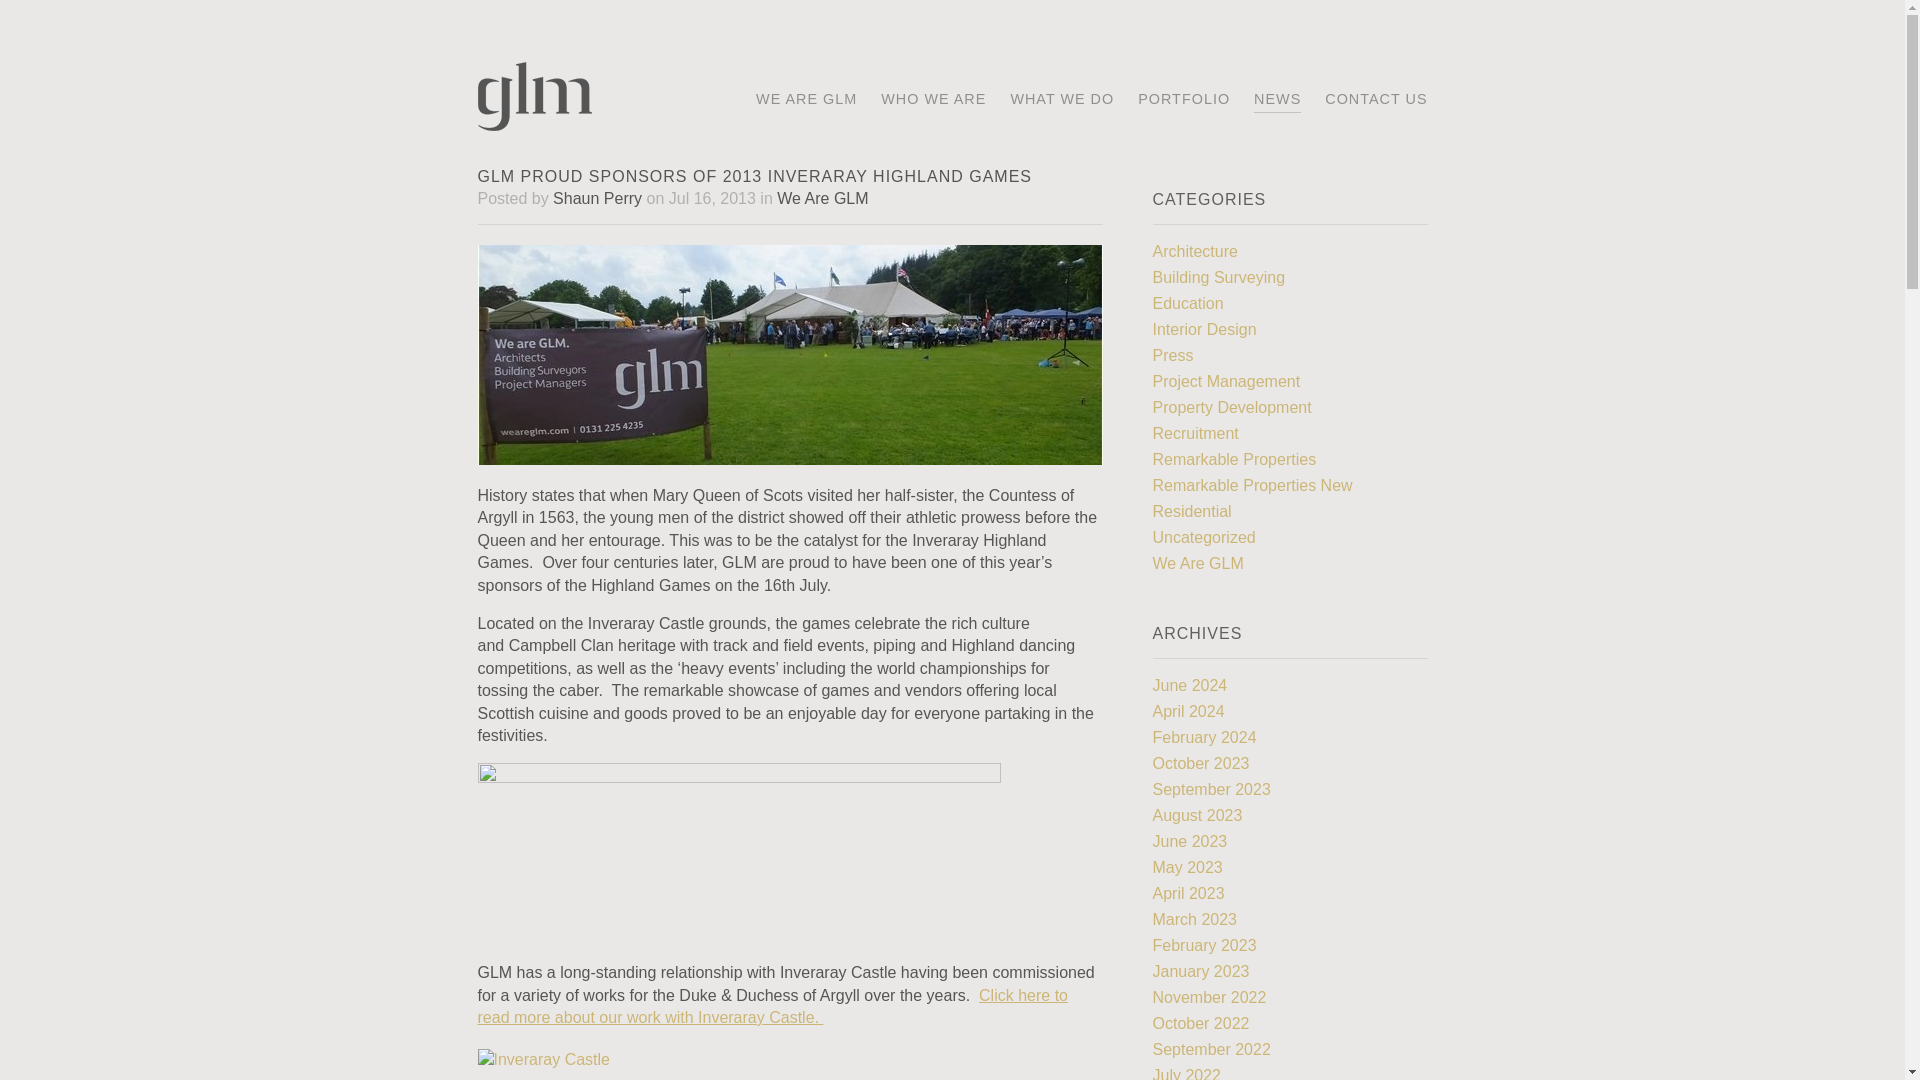  I want to click on Inveraray Castle, so click(772, 1006).